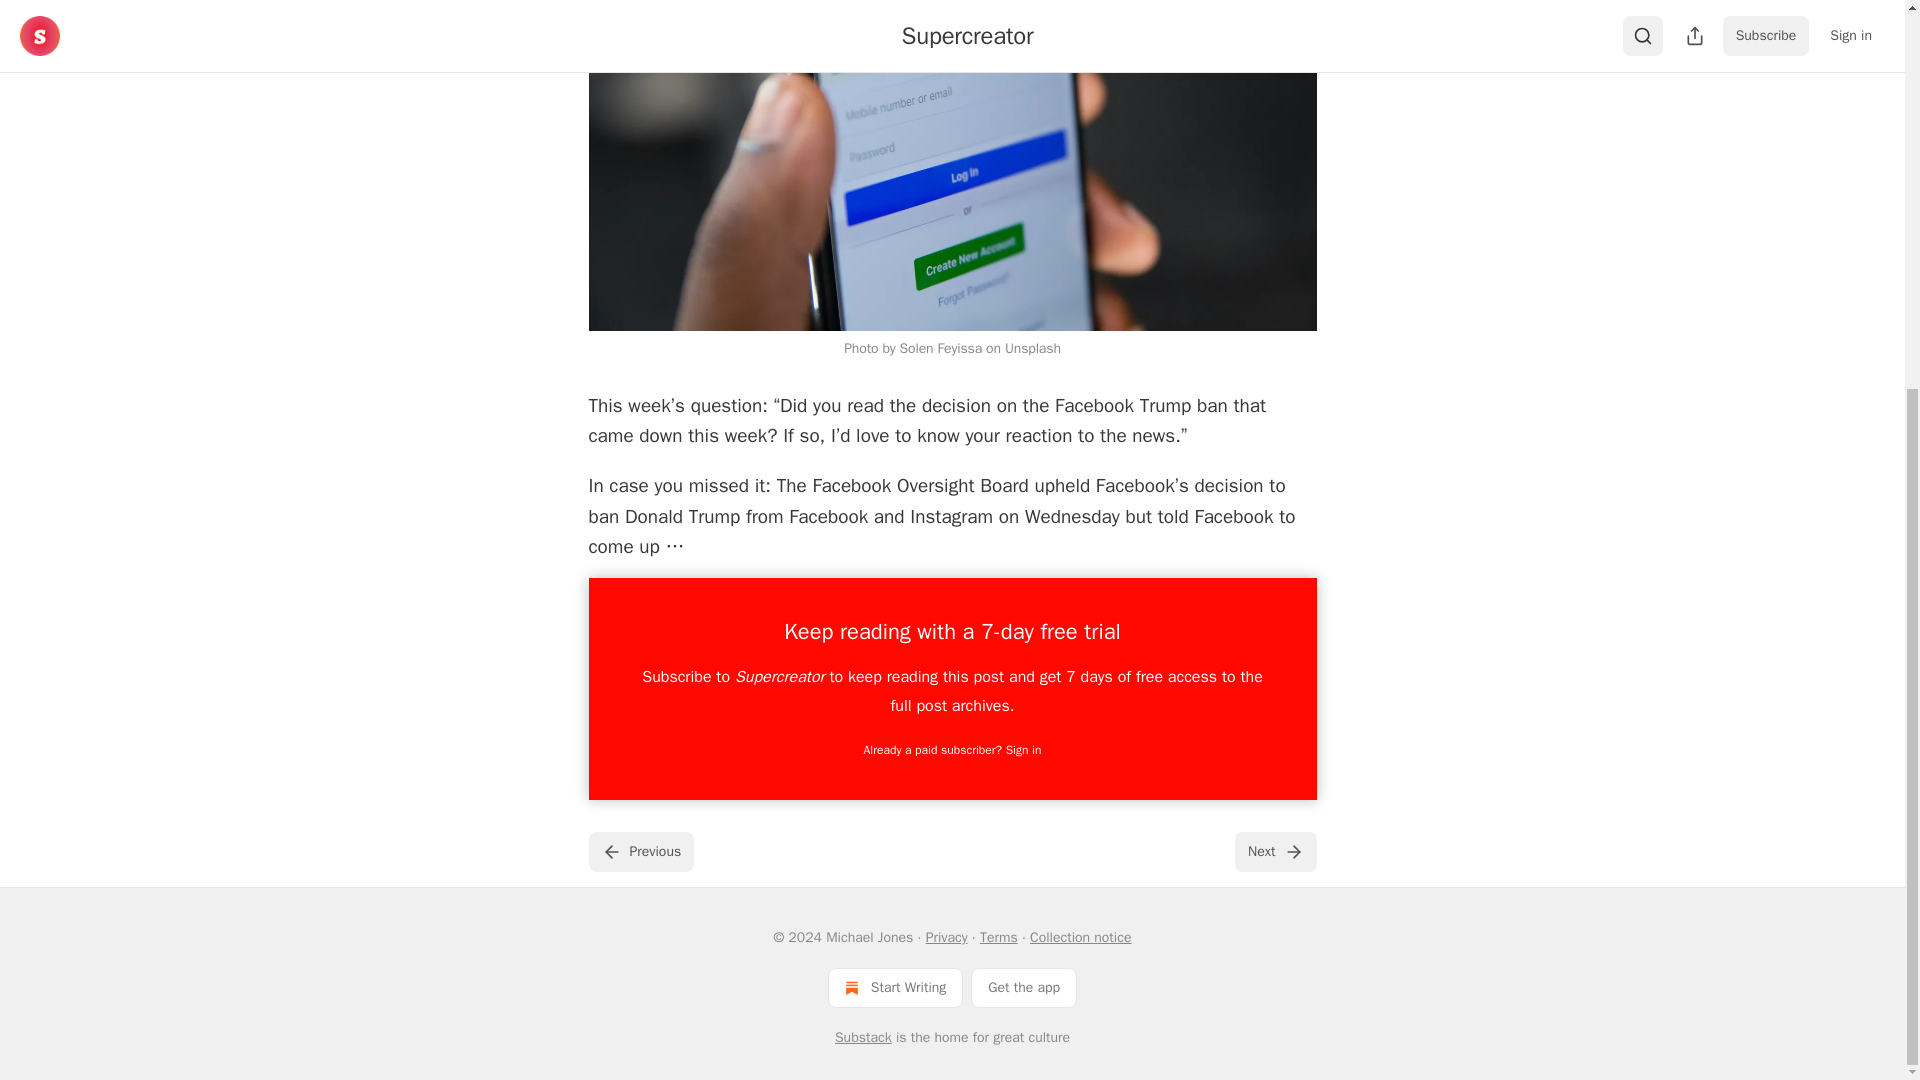 The image size is (1920, 1080). What do you see at coordinates (1024, 987) in the screenshot?
I see `Get the app` at bounding box center [1024, 987].